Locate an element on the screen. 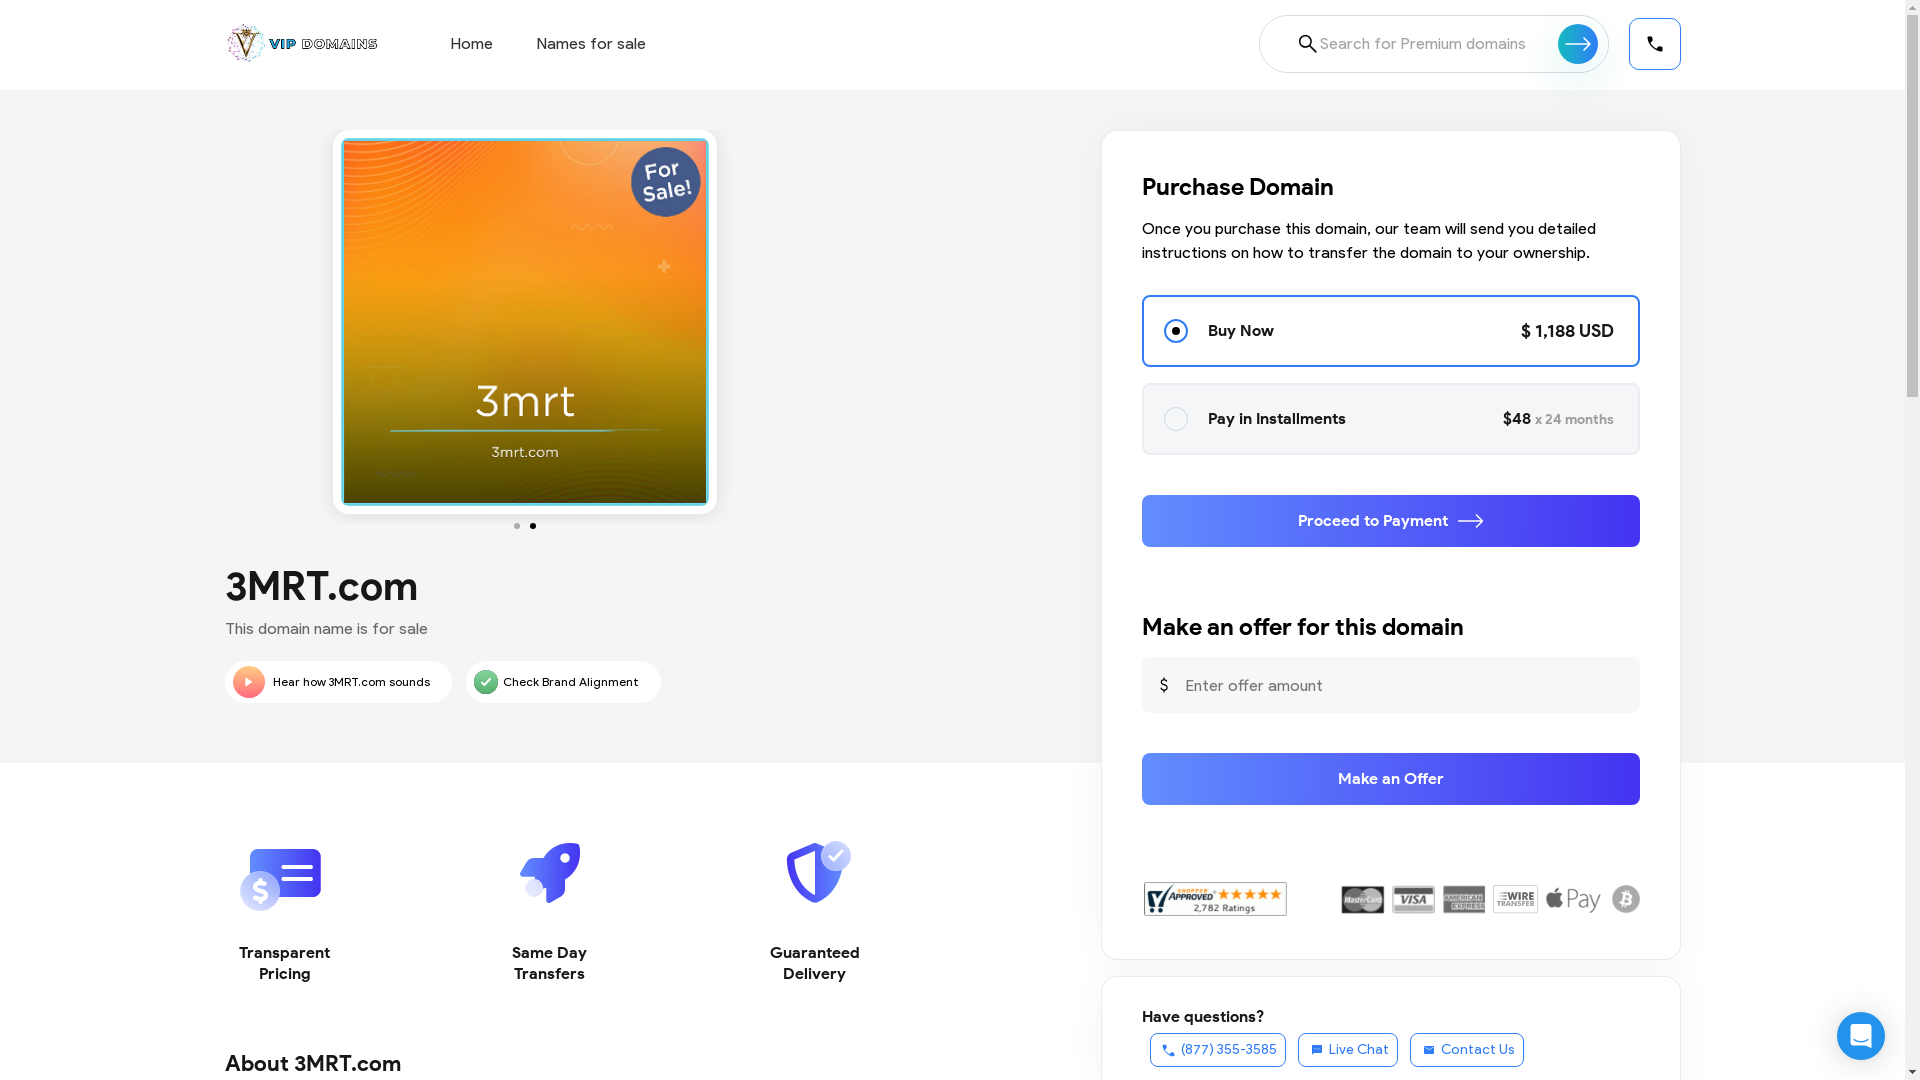 The height and width of the screenshot is (1080, 1920). Make an Offer is located at coordinates (1391, 779).